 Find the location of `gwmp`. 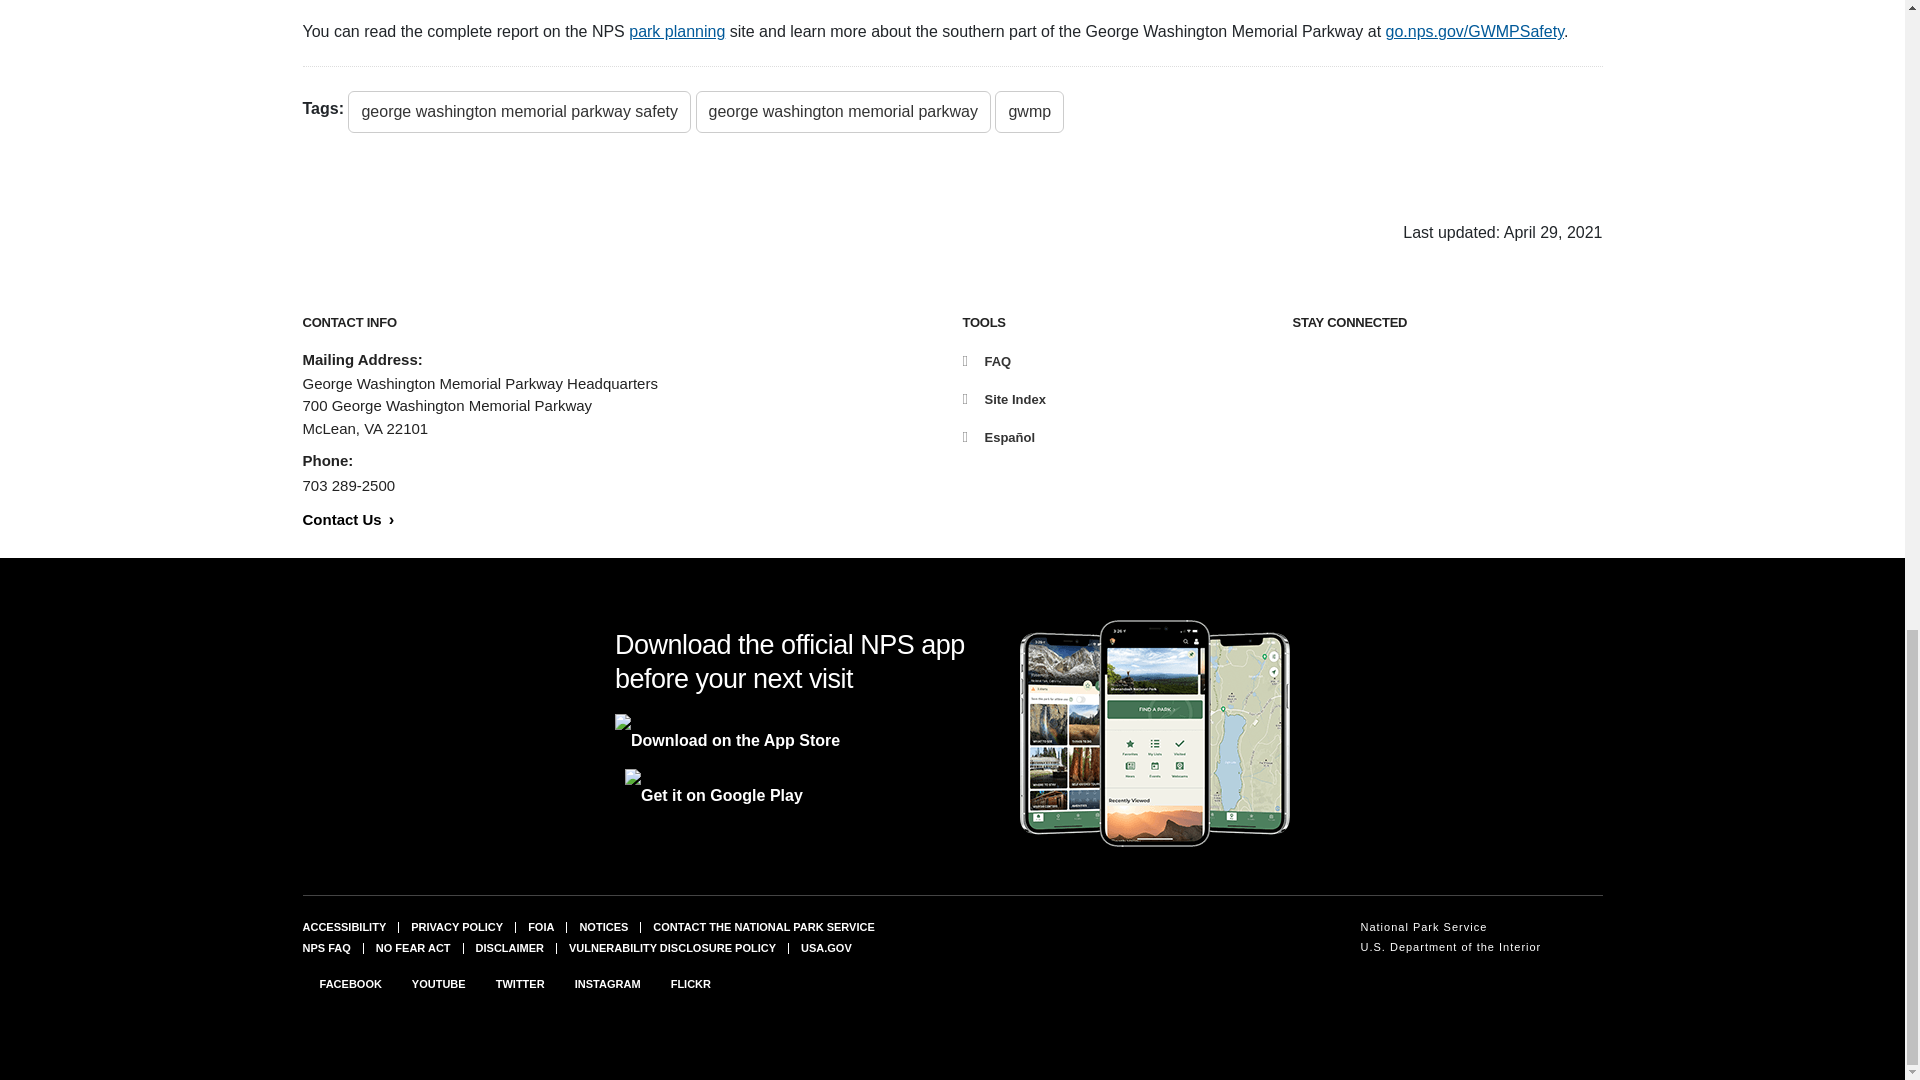

gwmp is located at coordinates (1028, 111).